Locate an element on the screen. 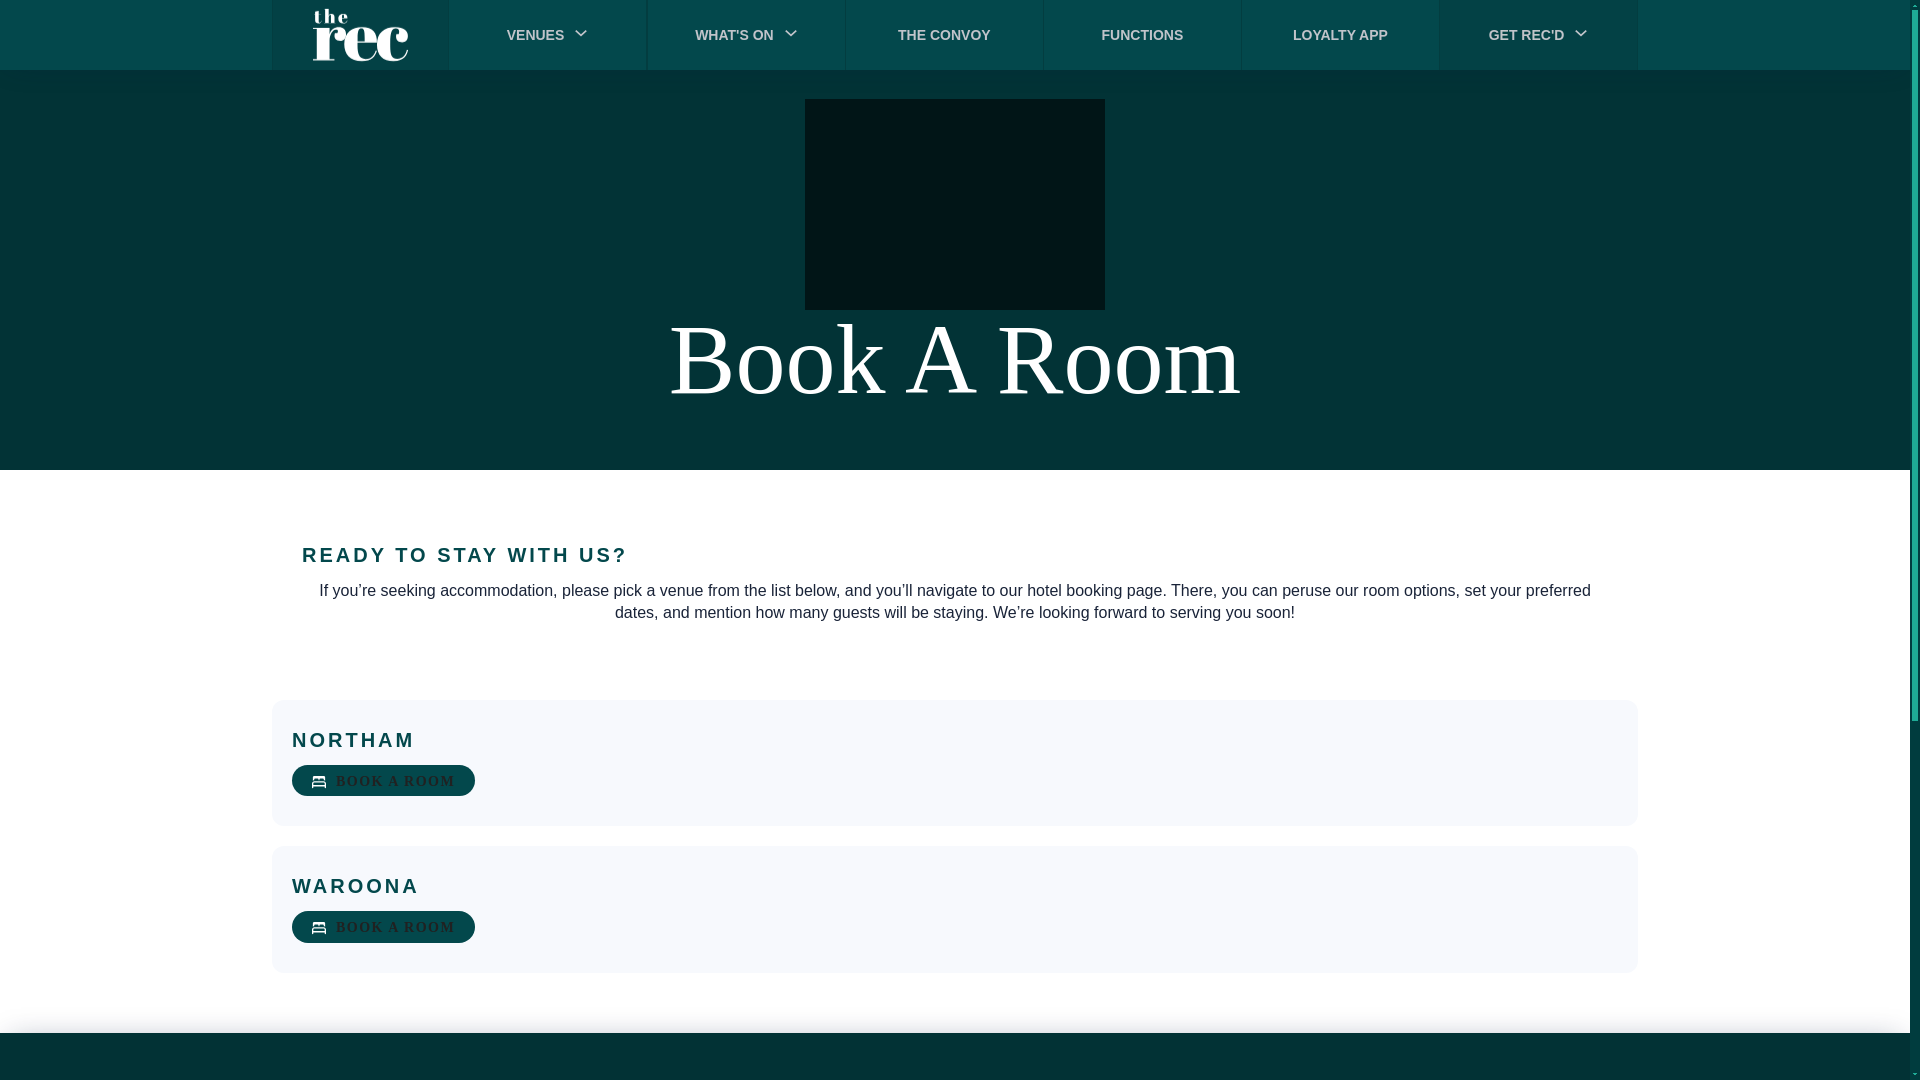 The height and width of the screenshot is (1080, 1920). LOYALTY APP is located at coordinates (1341, 35).